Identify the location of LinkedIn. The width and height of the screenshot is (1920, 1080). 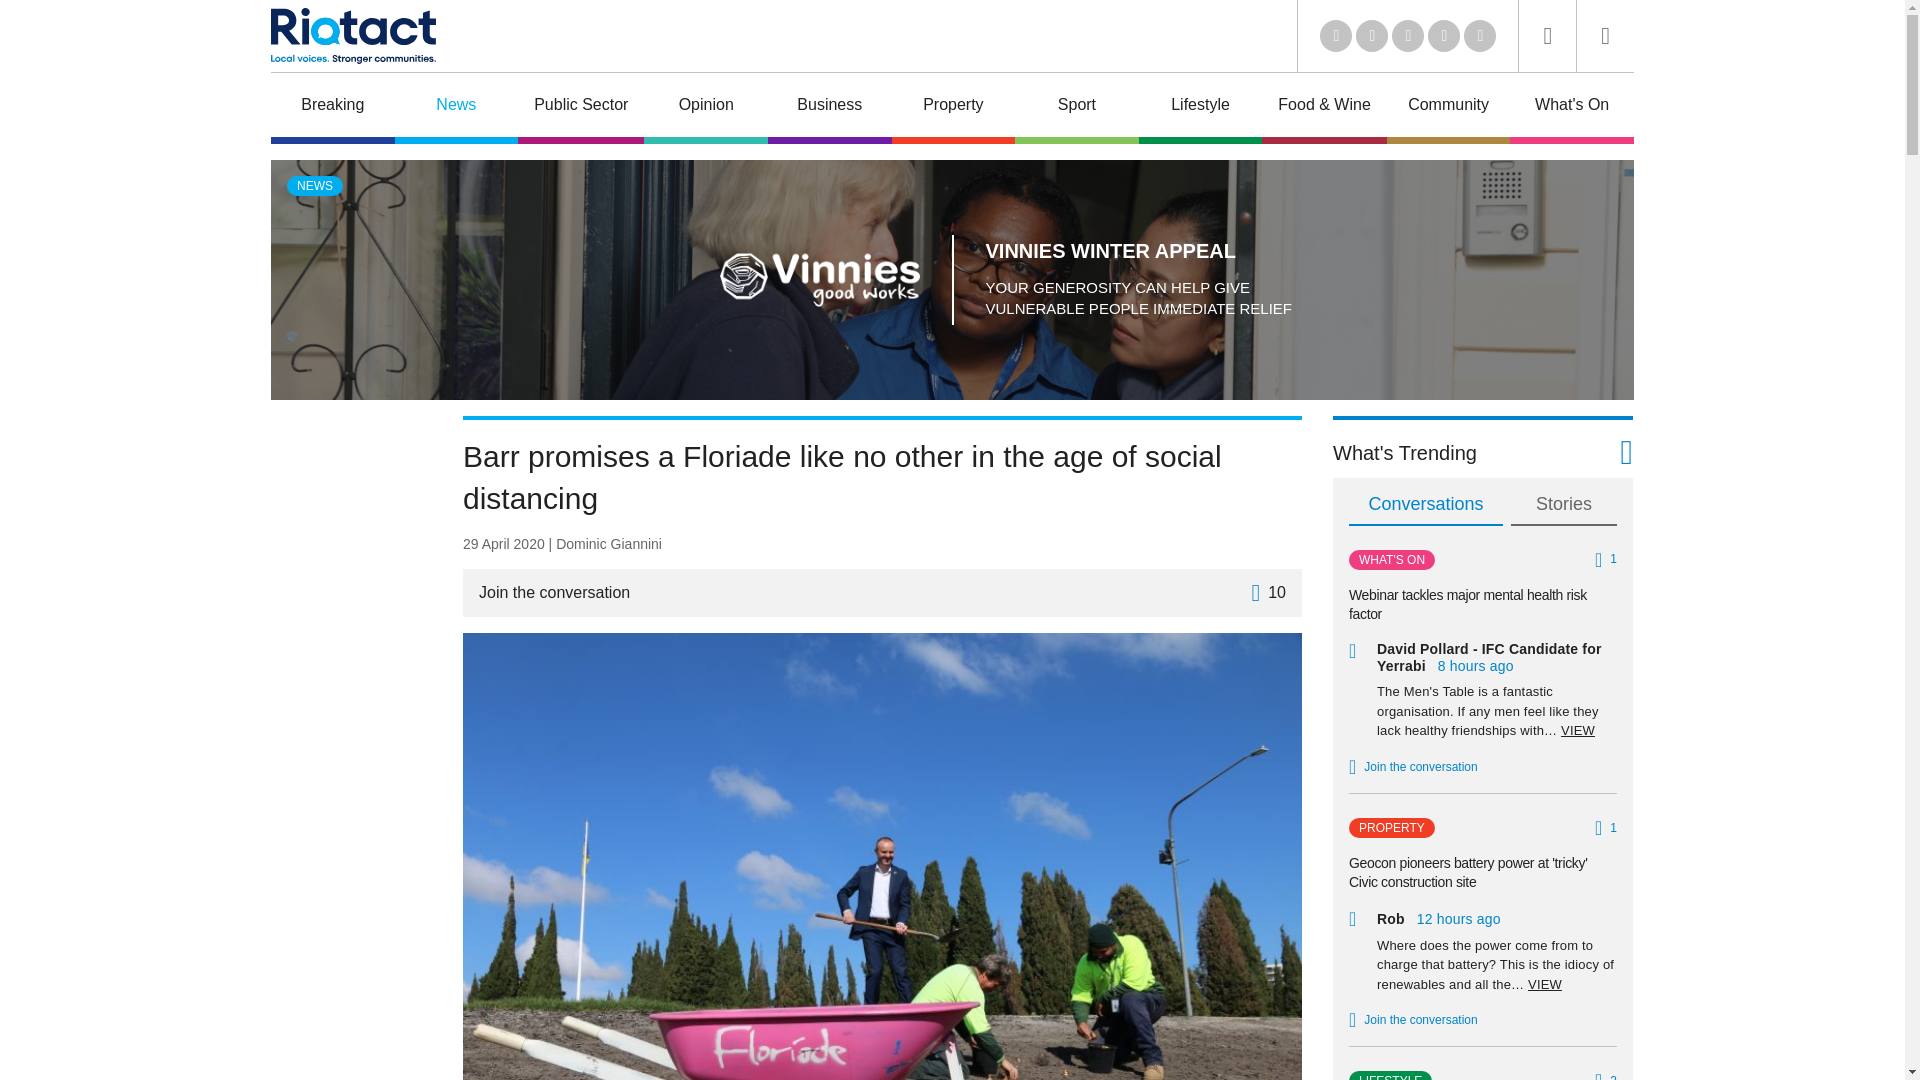
(1336, 36).